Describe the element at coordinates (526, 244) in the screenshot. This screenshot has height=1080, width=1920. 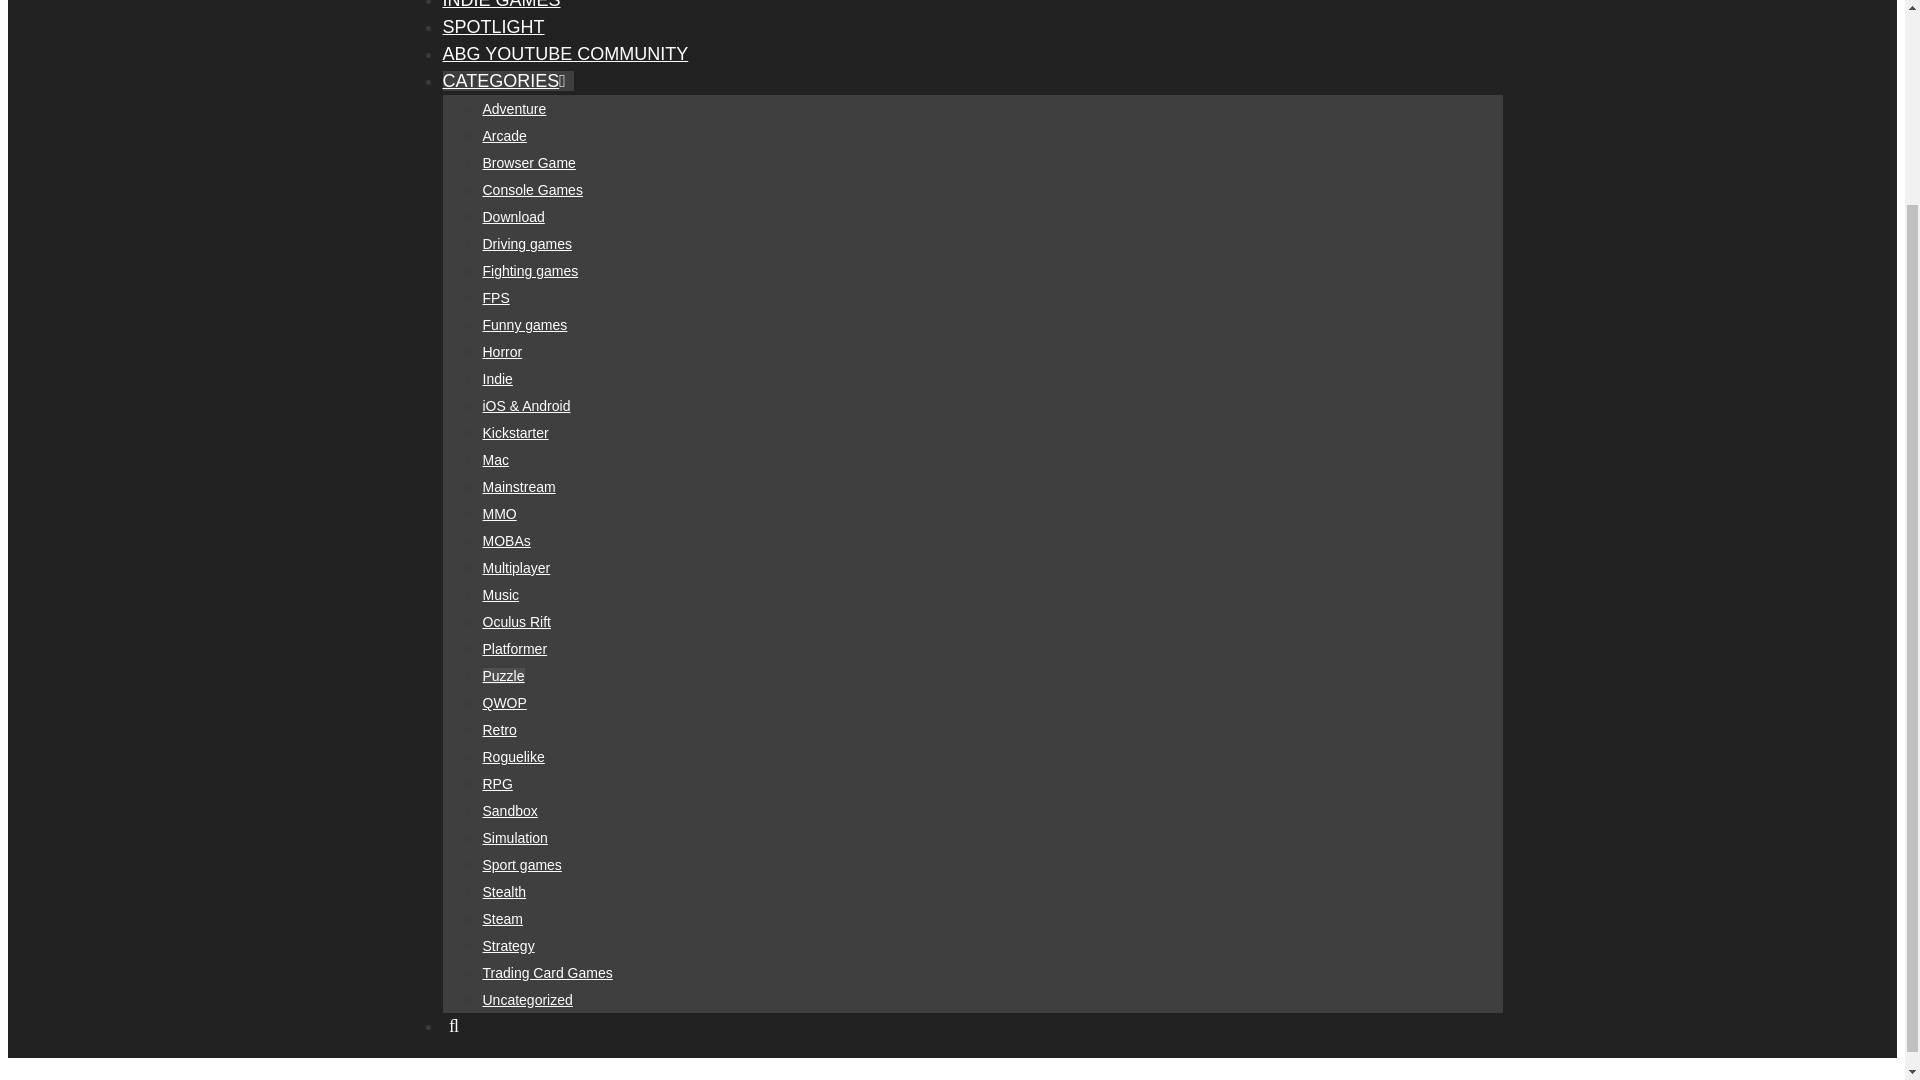
I see `Driving games` at that location.